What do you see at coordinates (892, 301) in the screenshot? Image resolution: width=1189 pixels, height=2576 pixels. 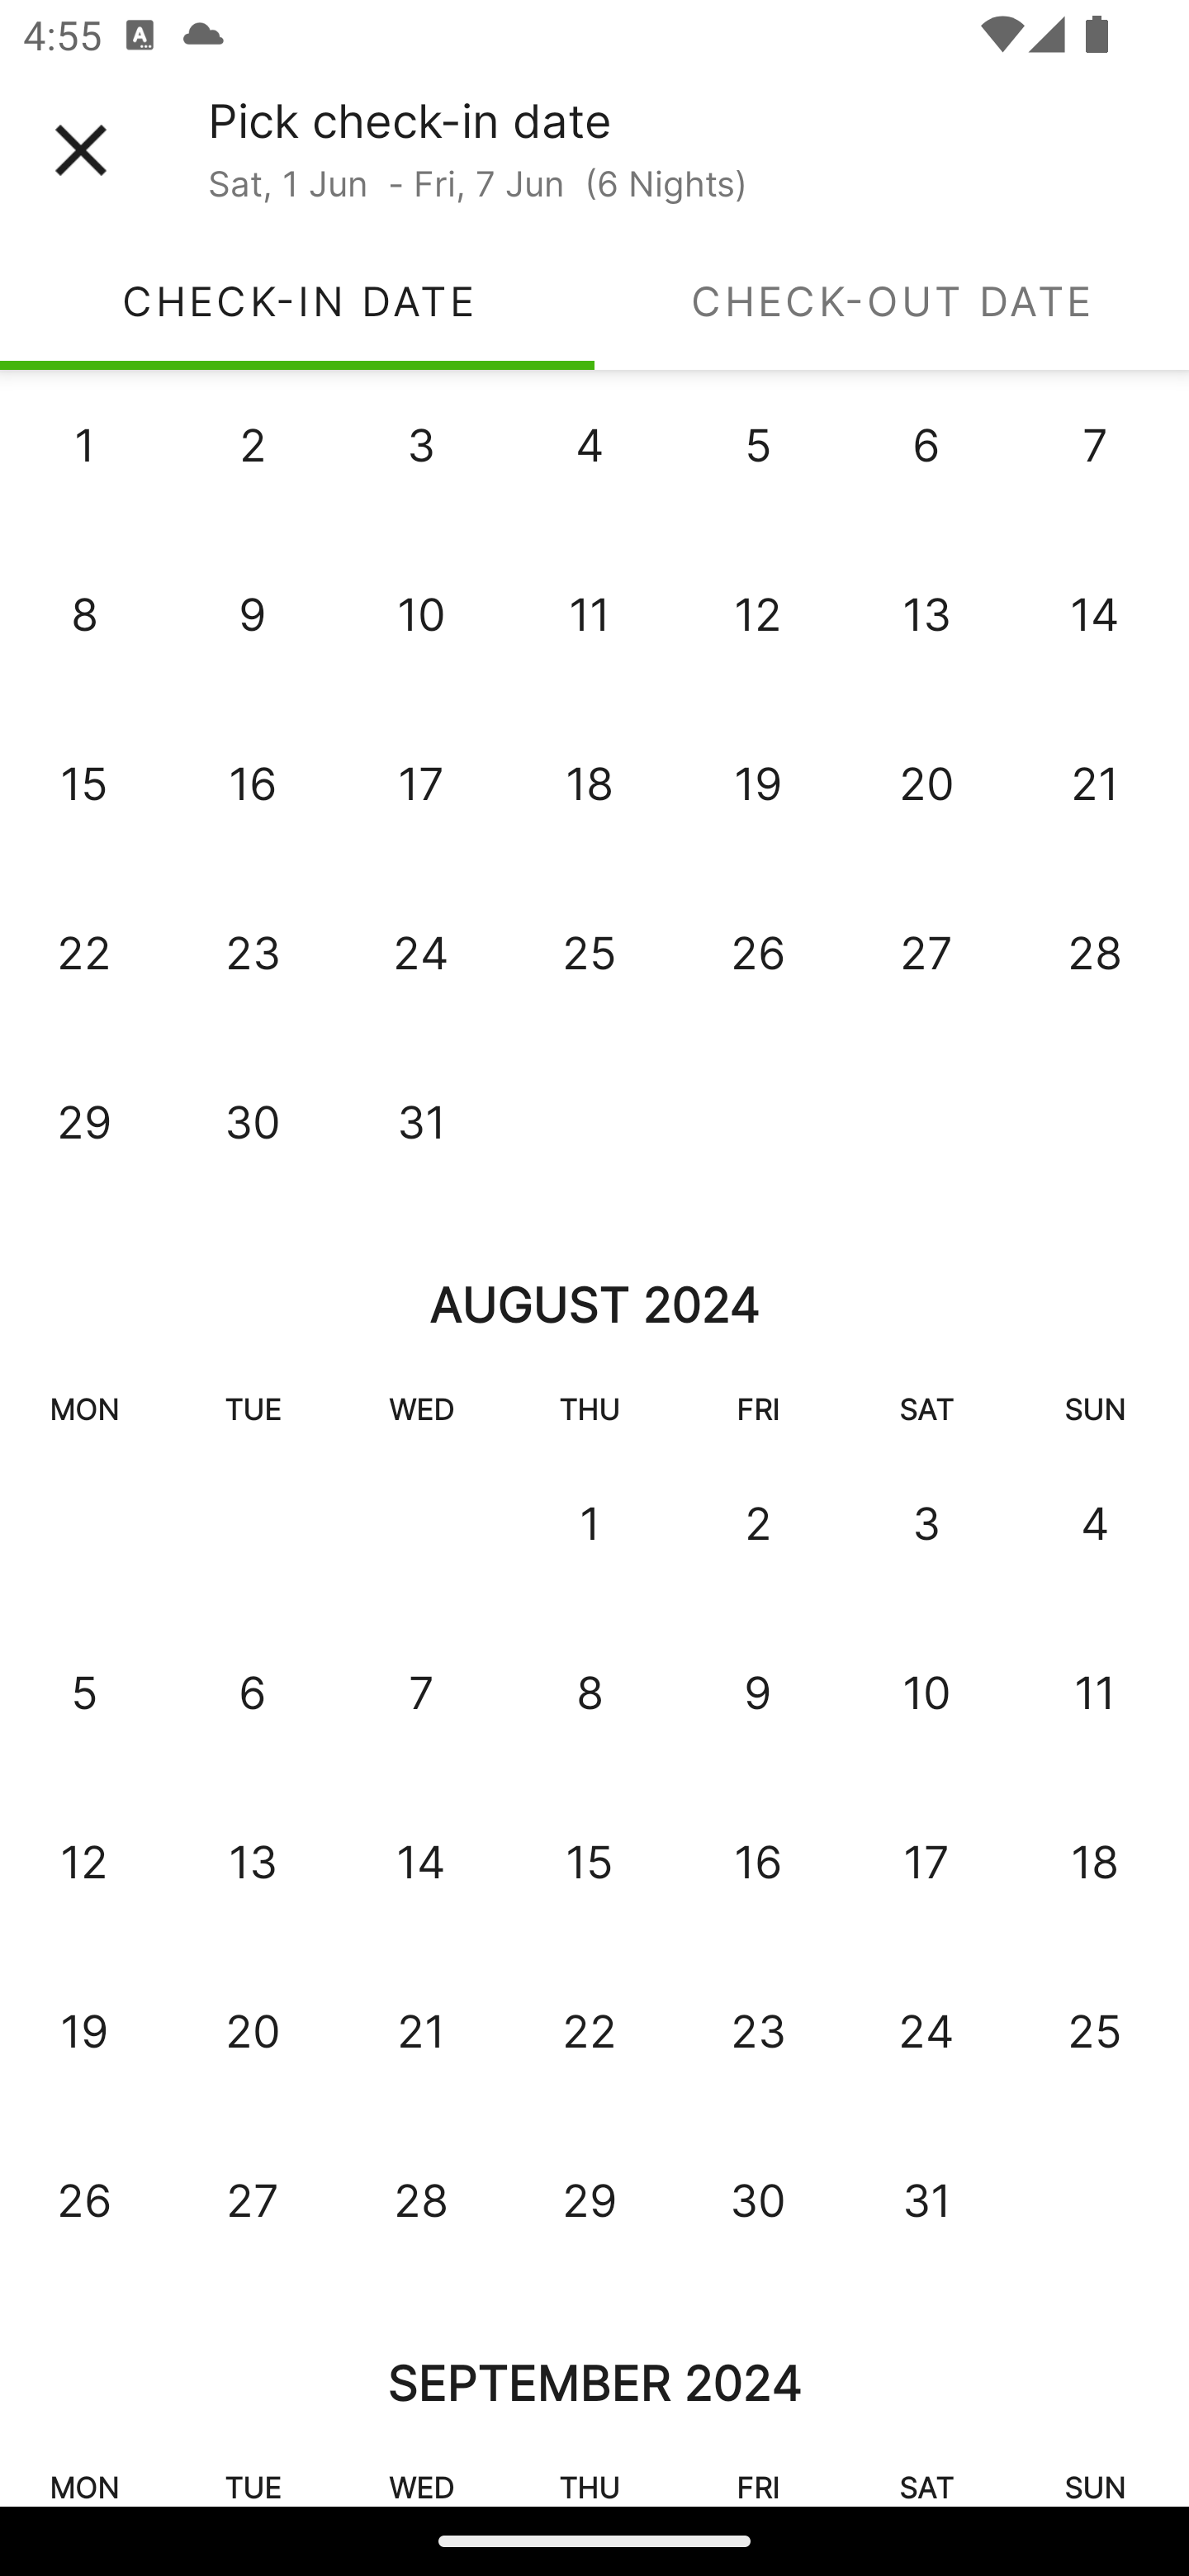 I see `Check-out Date CHECK-OUT DATE` at bounding box center [892, 301].